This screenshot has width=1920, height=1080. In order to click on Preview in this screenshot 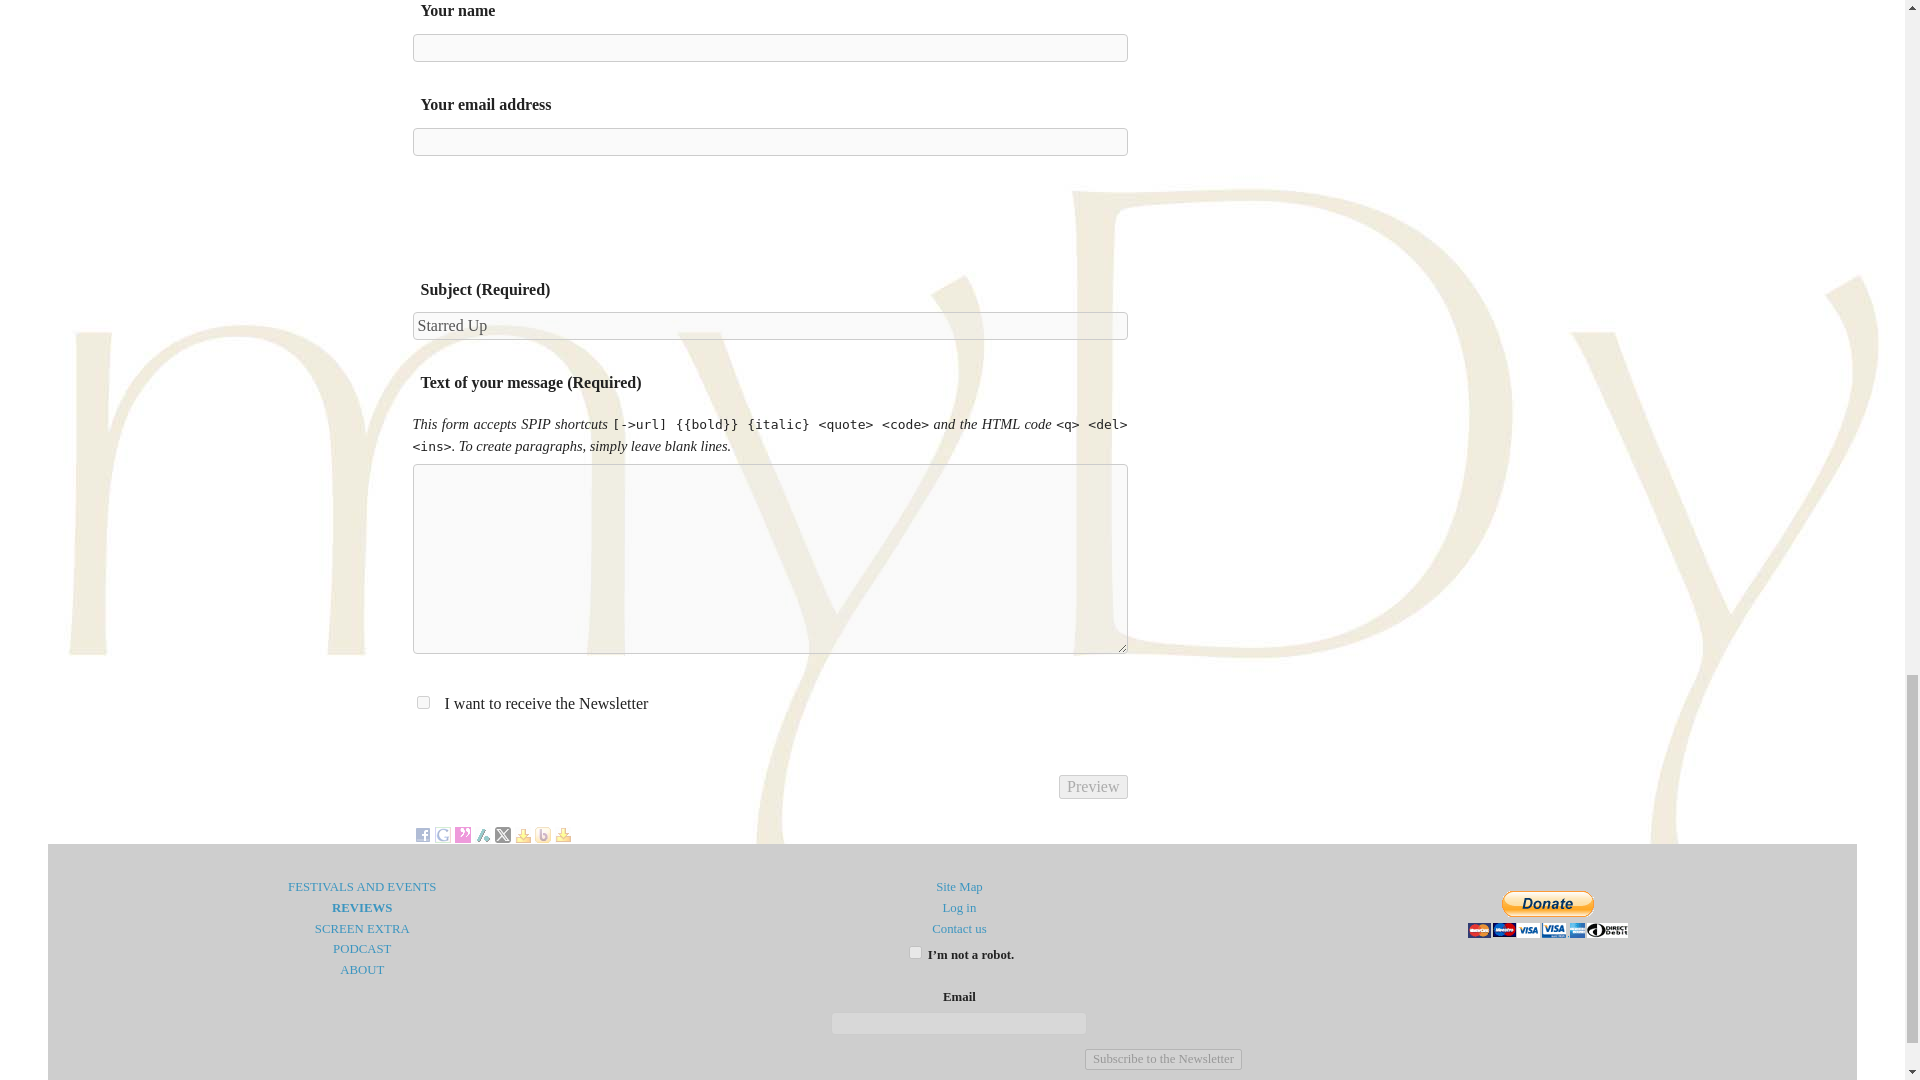, I will do `click(1093, 787)`.